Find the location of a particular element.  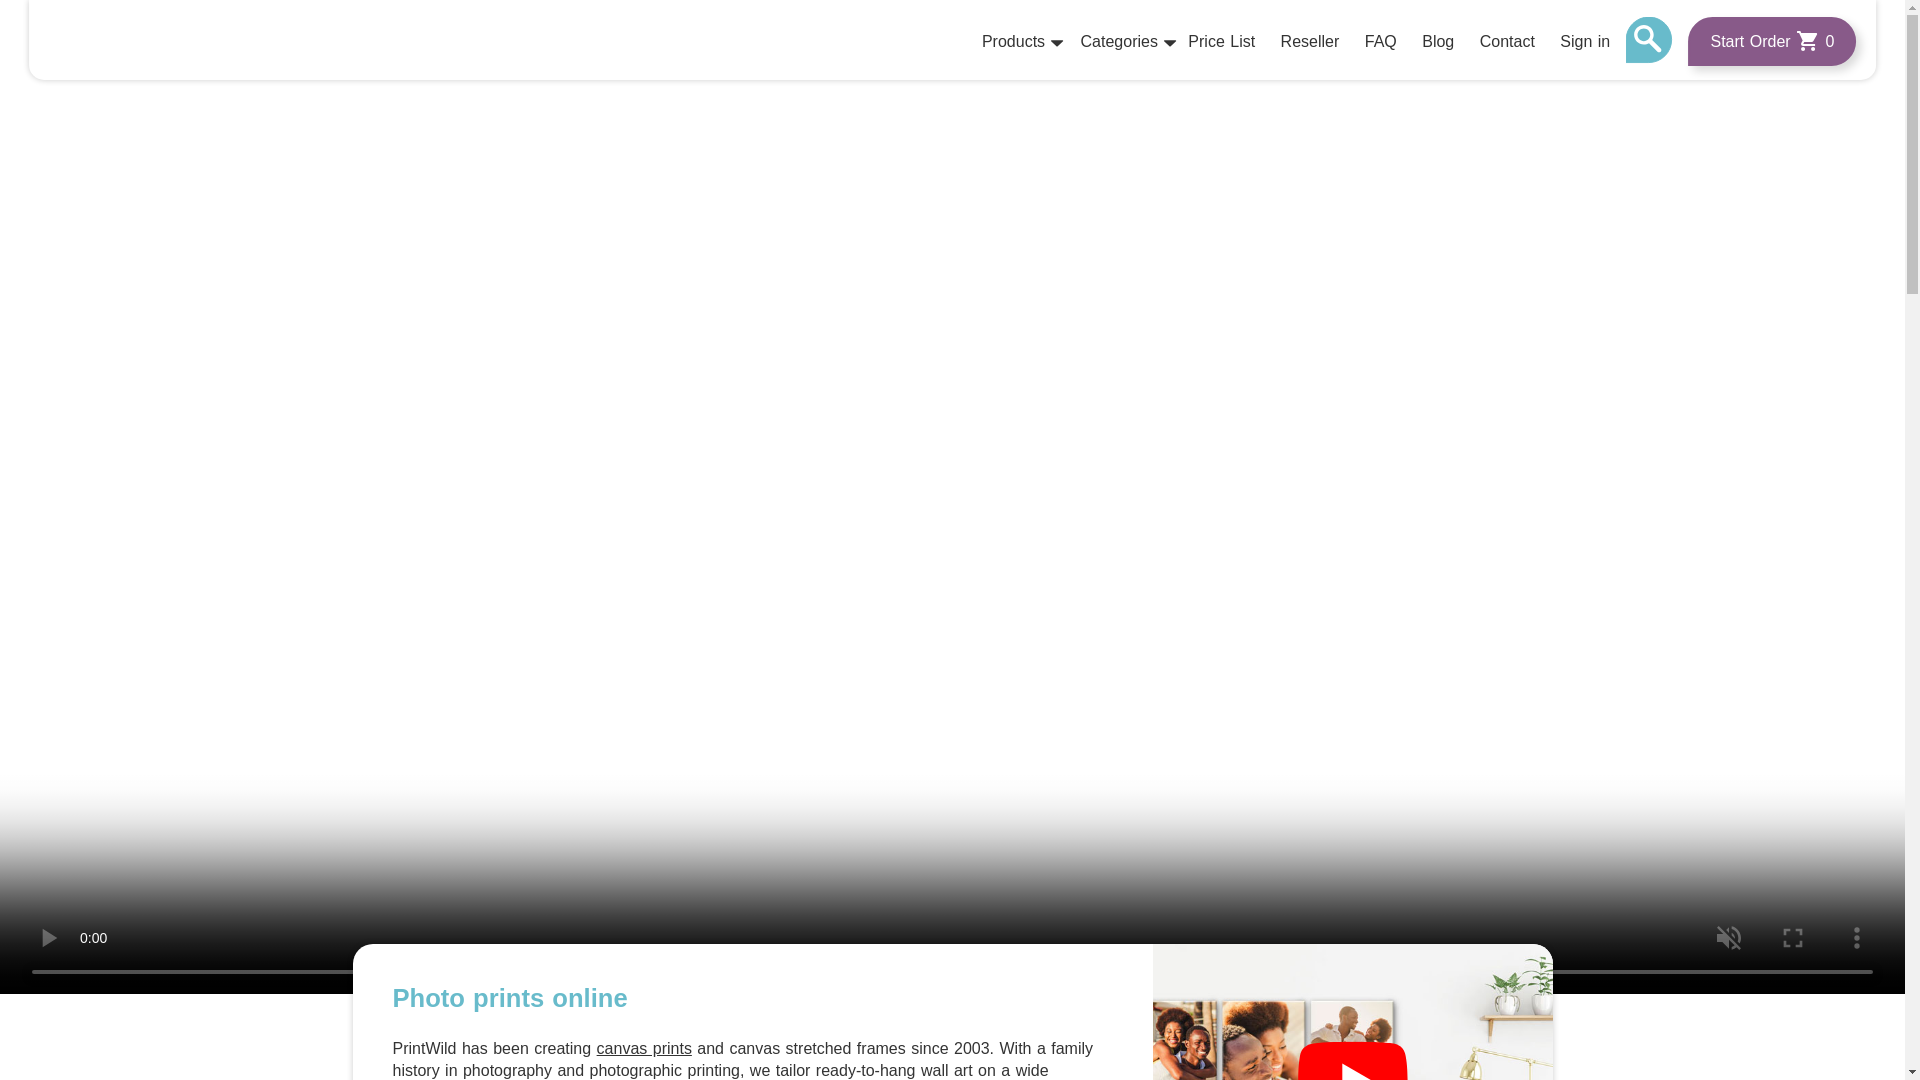

Canvas prints and photo printing delivered nationwide is located at coordinates (134, 40).